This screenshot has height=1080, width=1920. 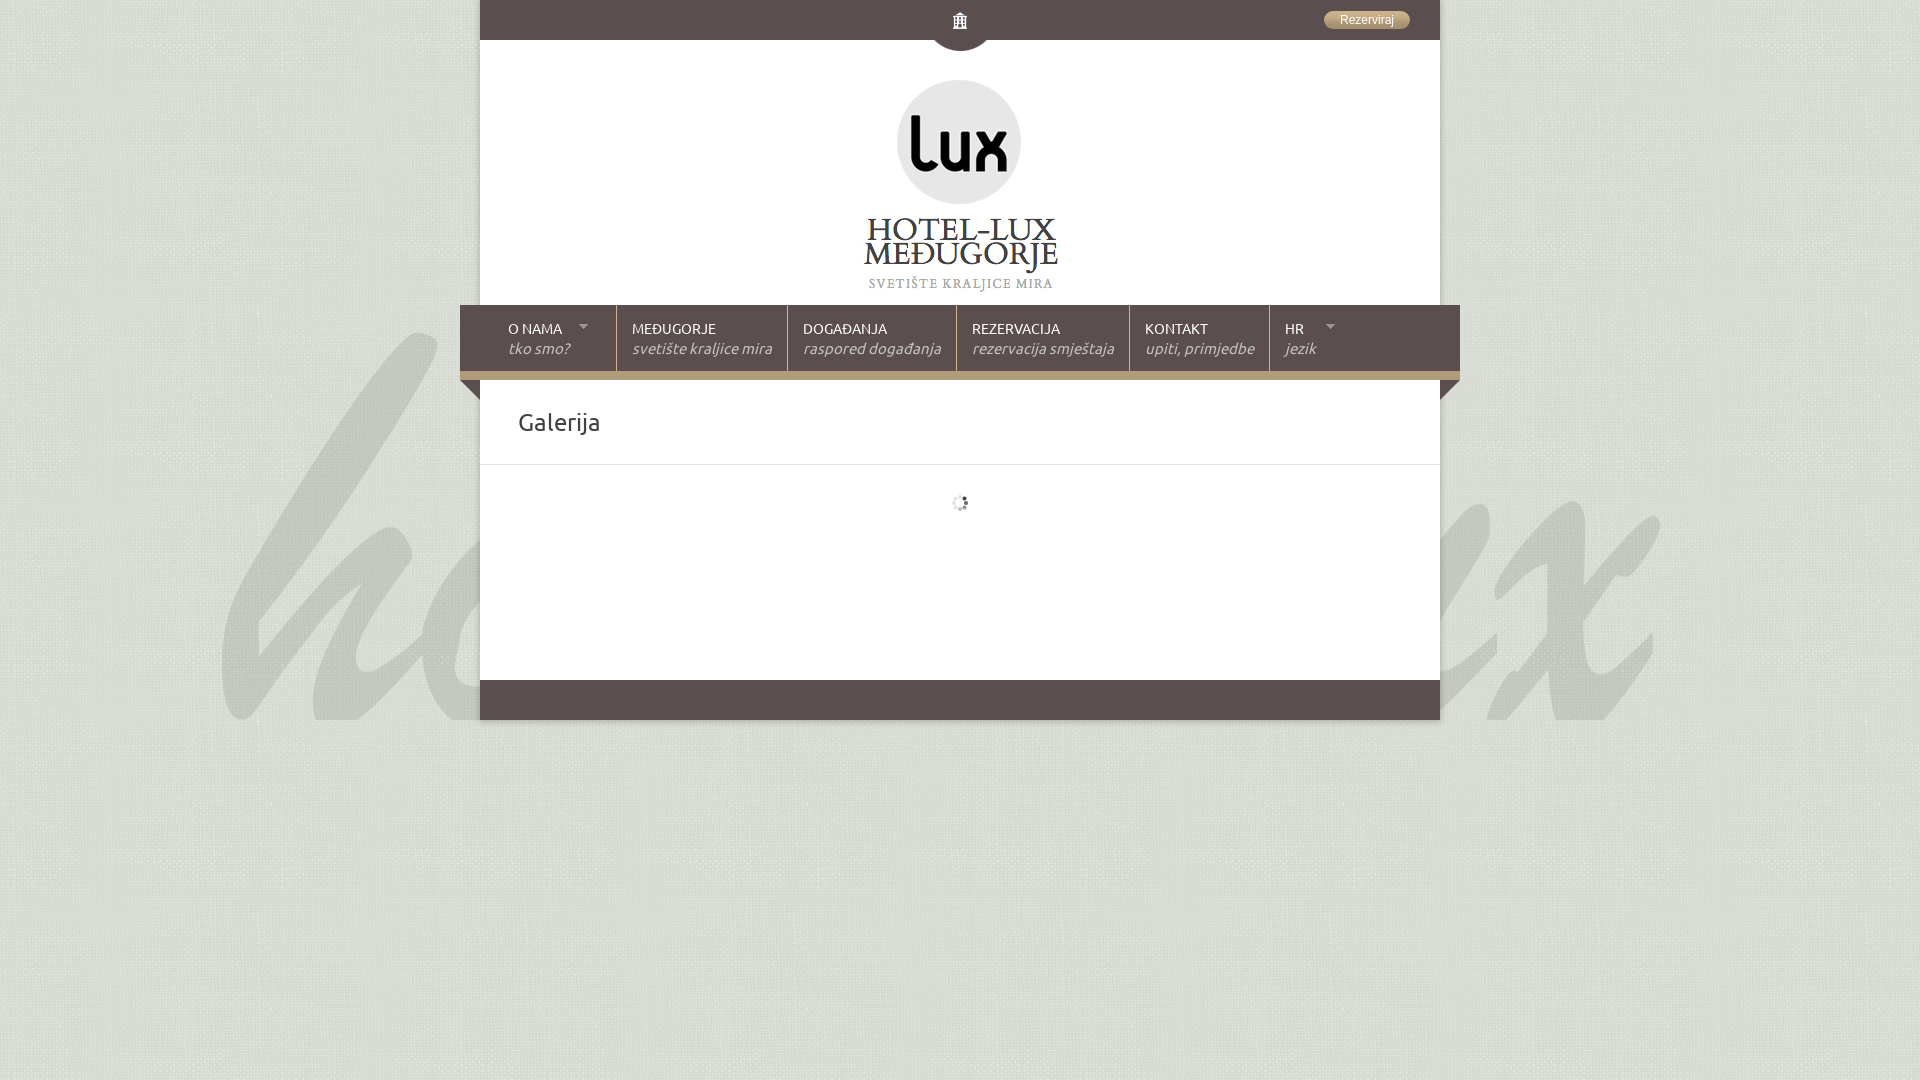 What do you see at coordinates (1000, 638) in the screenshot?
I see `DSC-13` at bounding box center [1000, 638].